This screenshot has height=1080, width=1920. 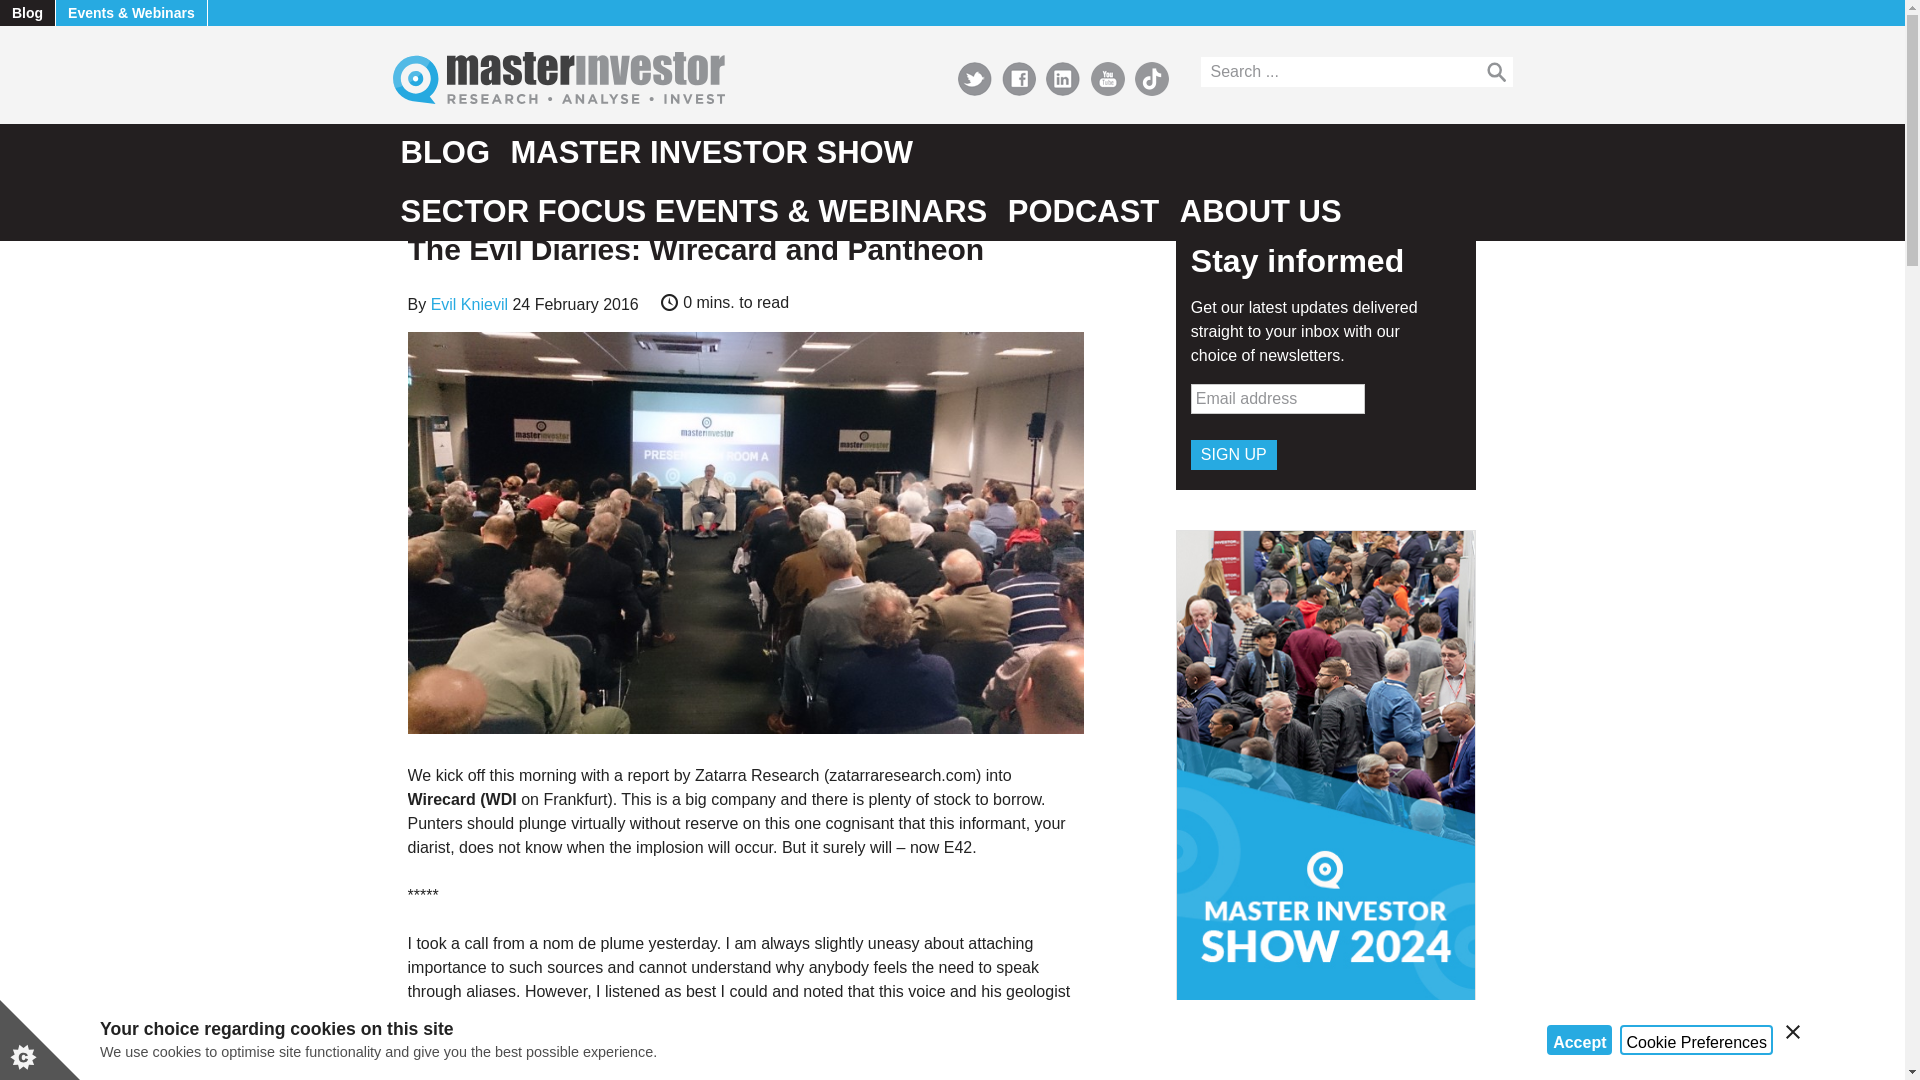 I want to click on Posts by Evil Knievil, so click(x=469, y=304).